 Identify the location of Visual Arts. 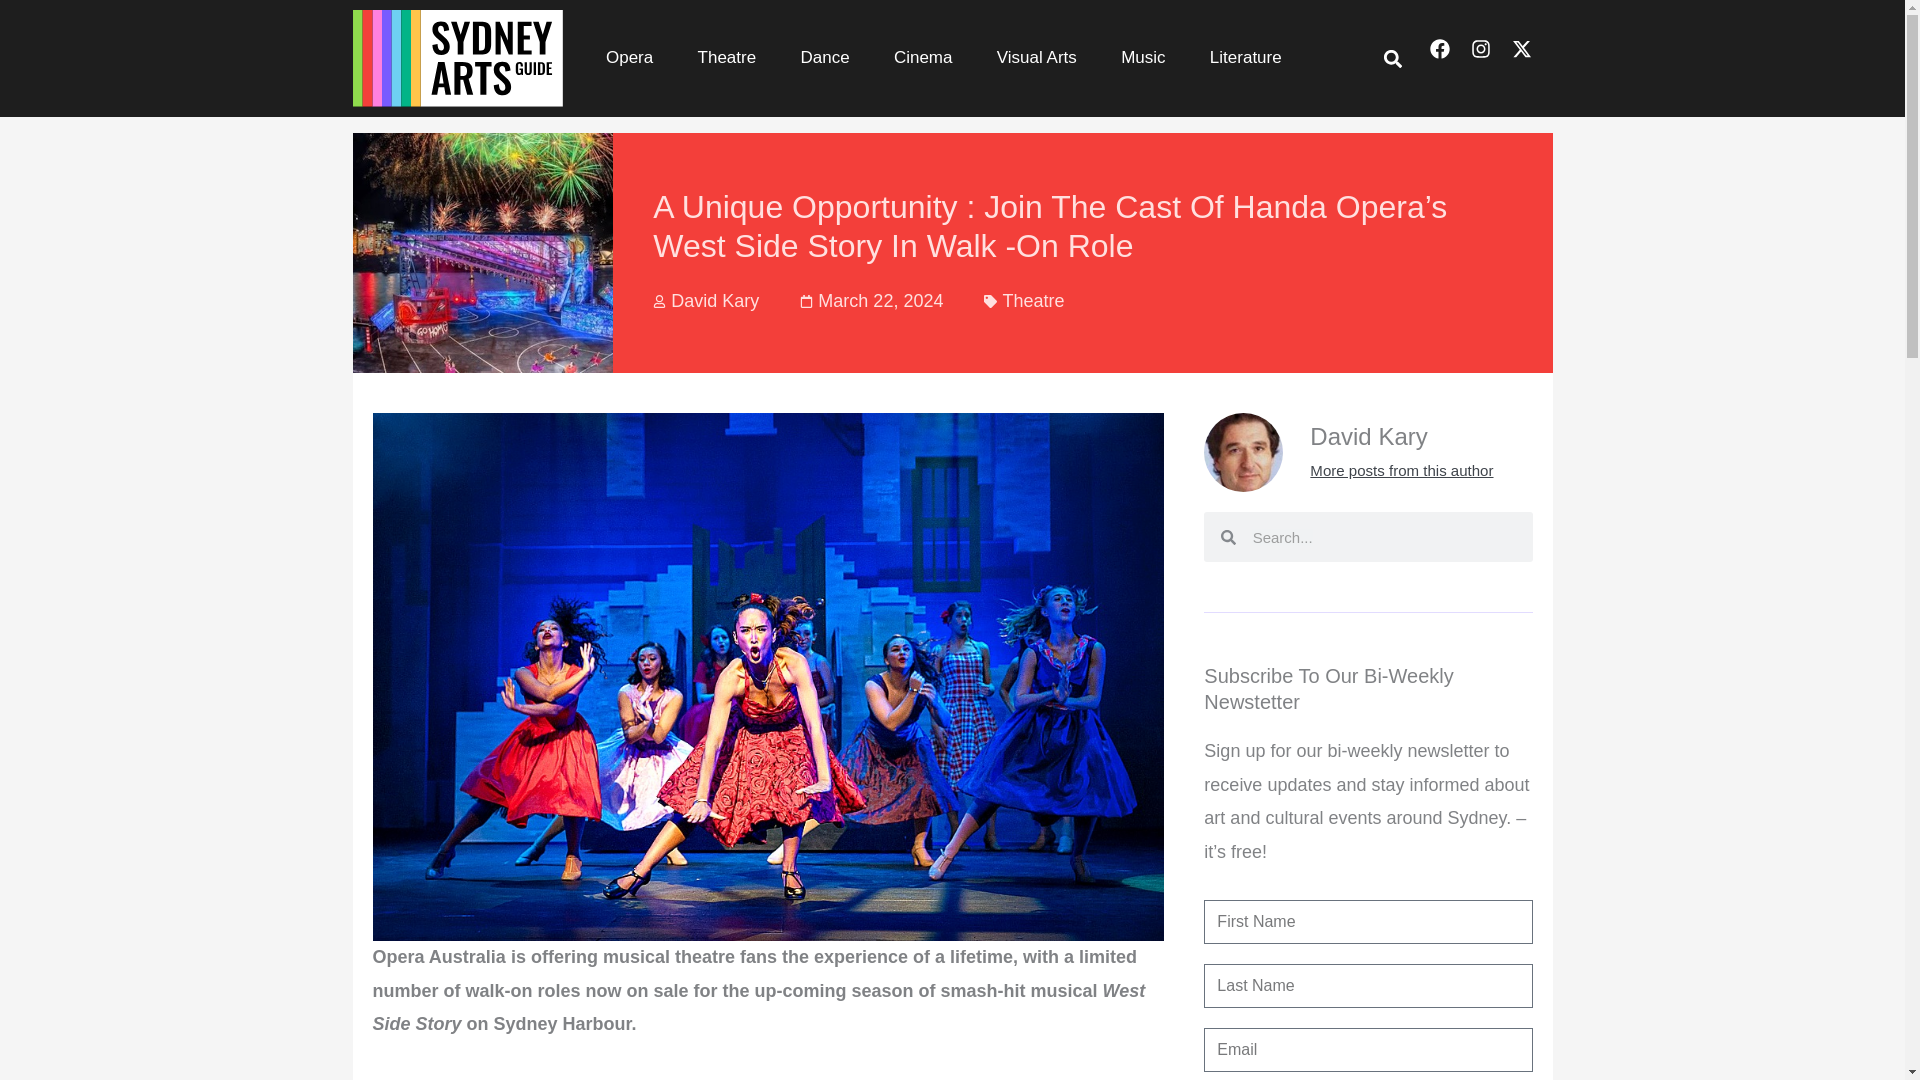
(1036, 58).